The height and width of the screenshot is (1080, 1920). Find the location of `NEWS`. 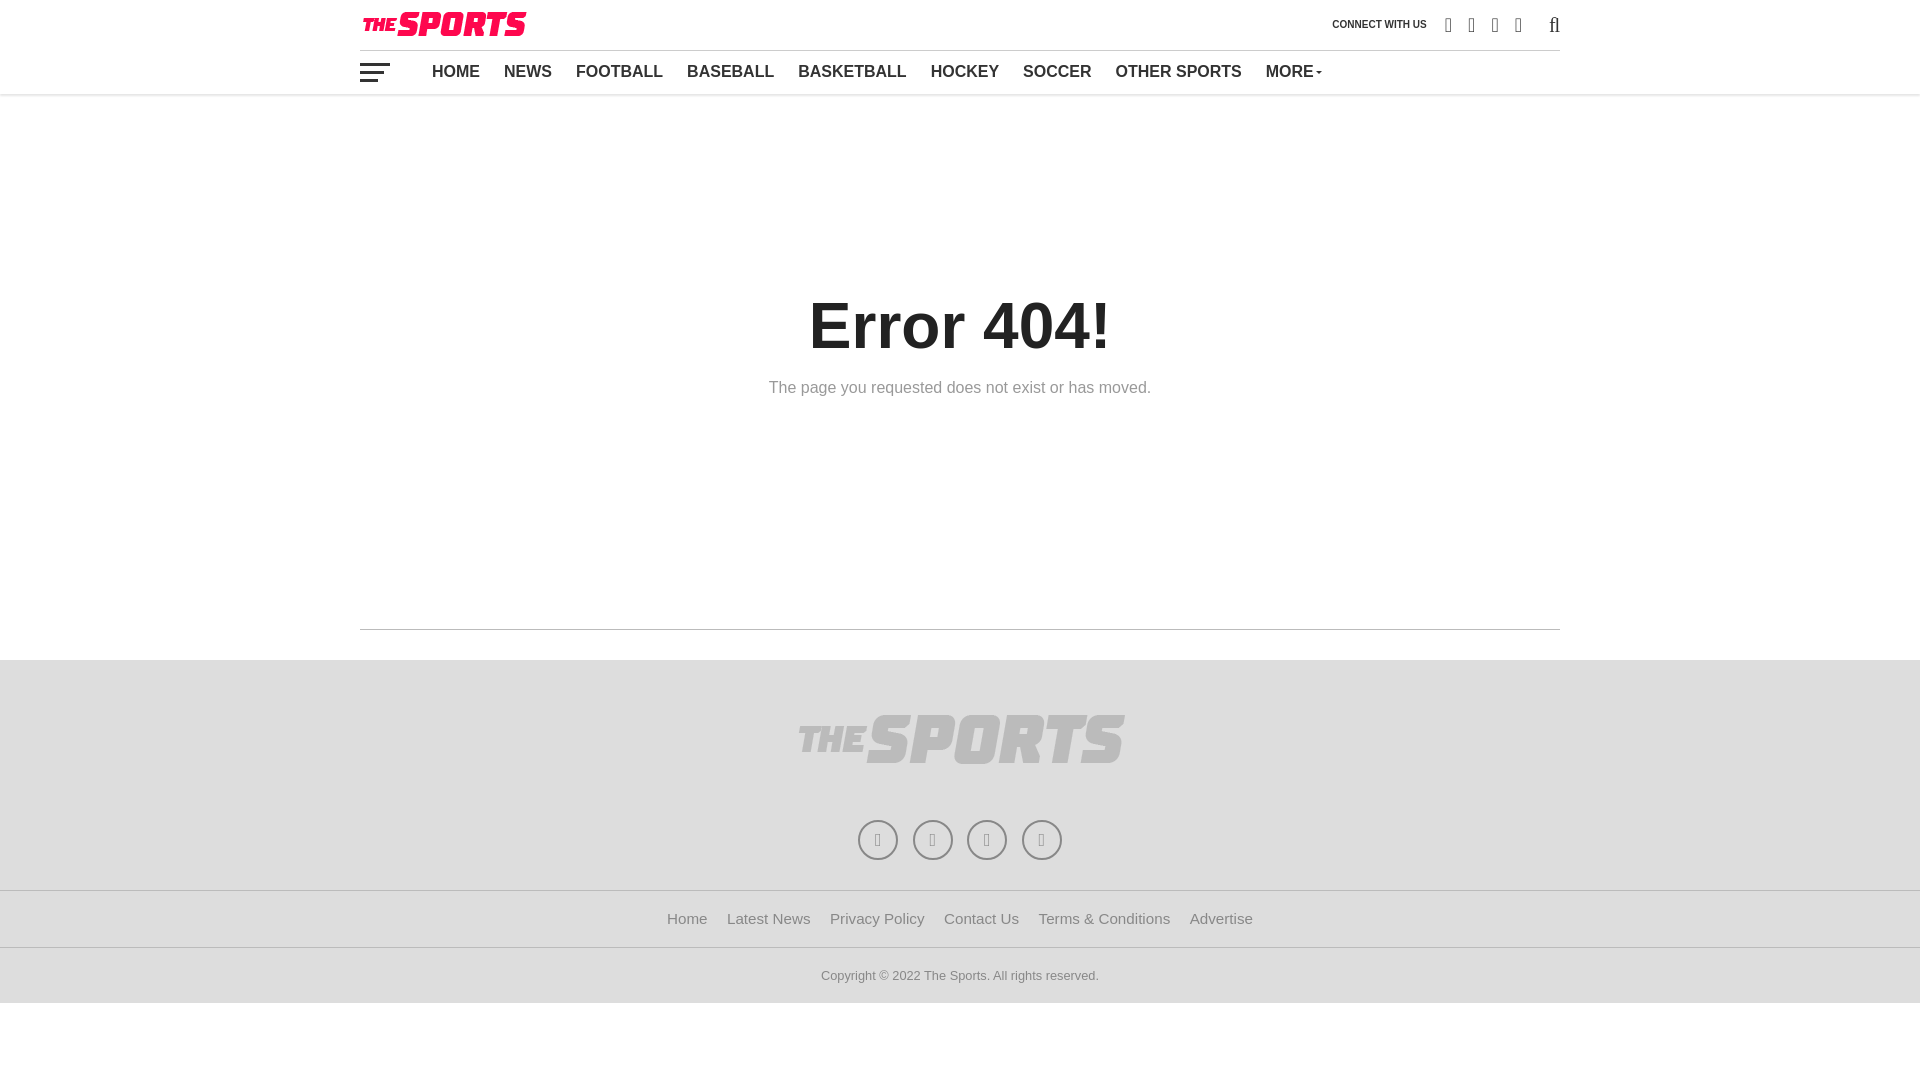

NEWS is located at coordinates (528, 71).